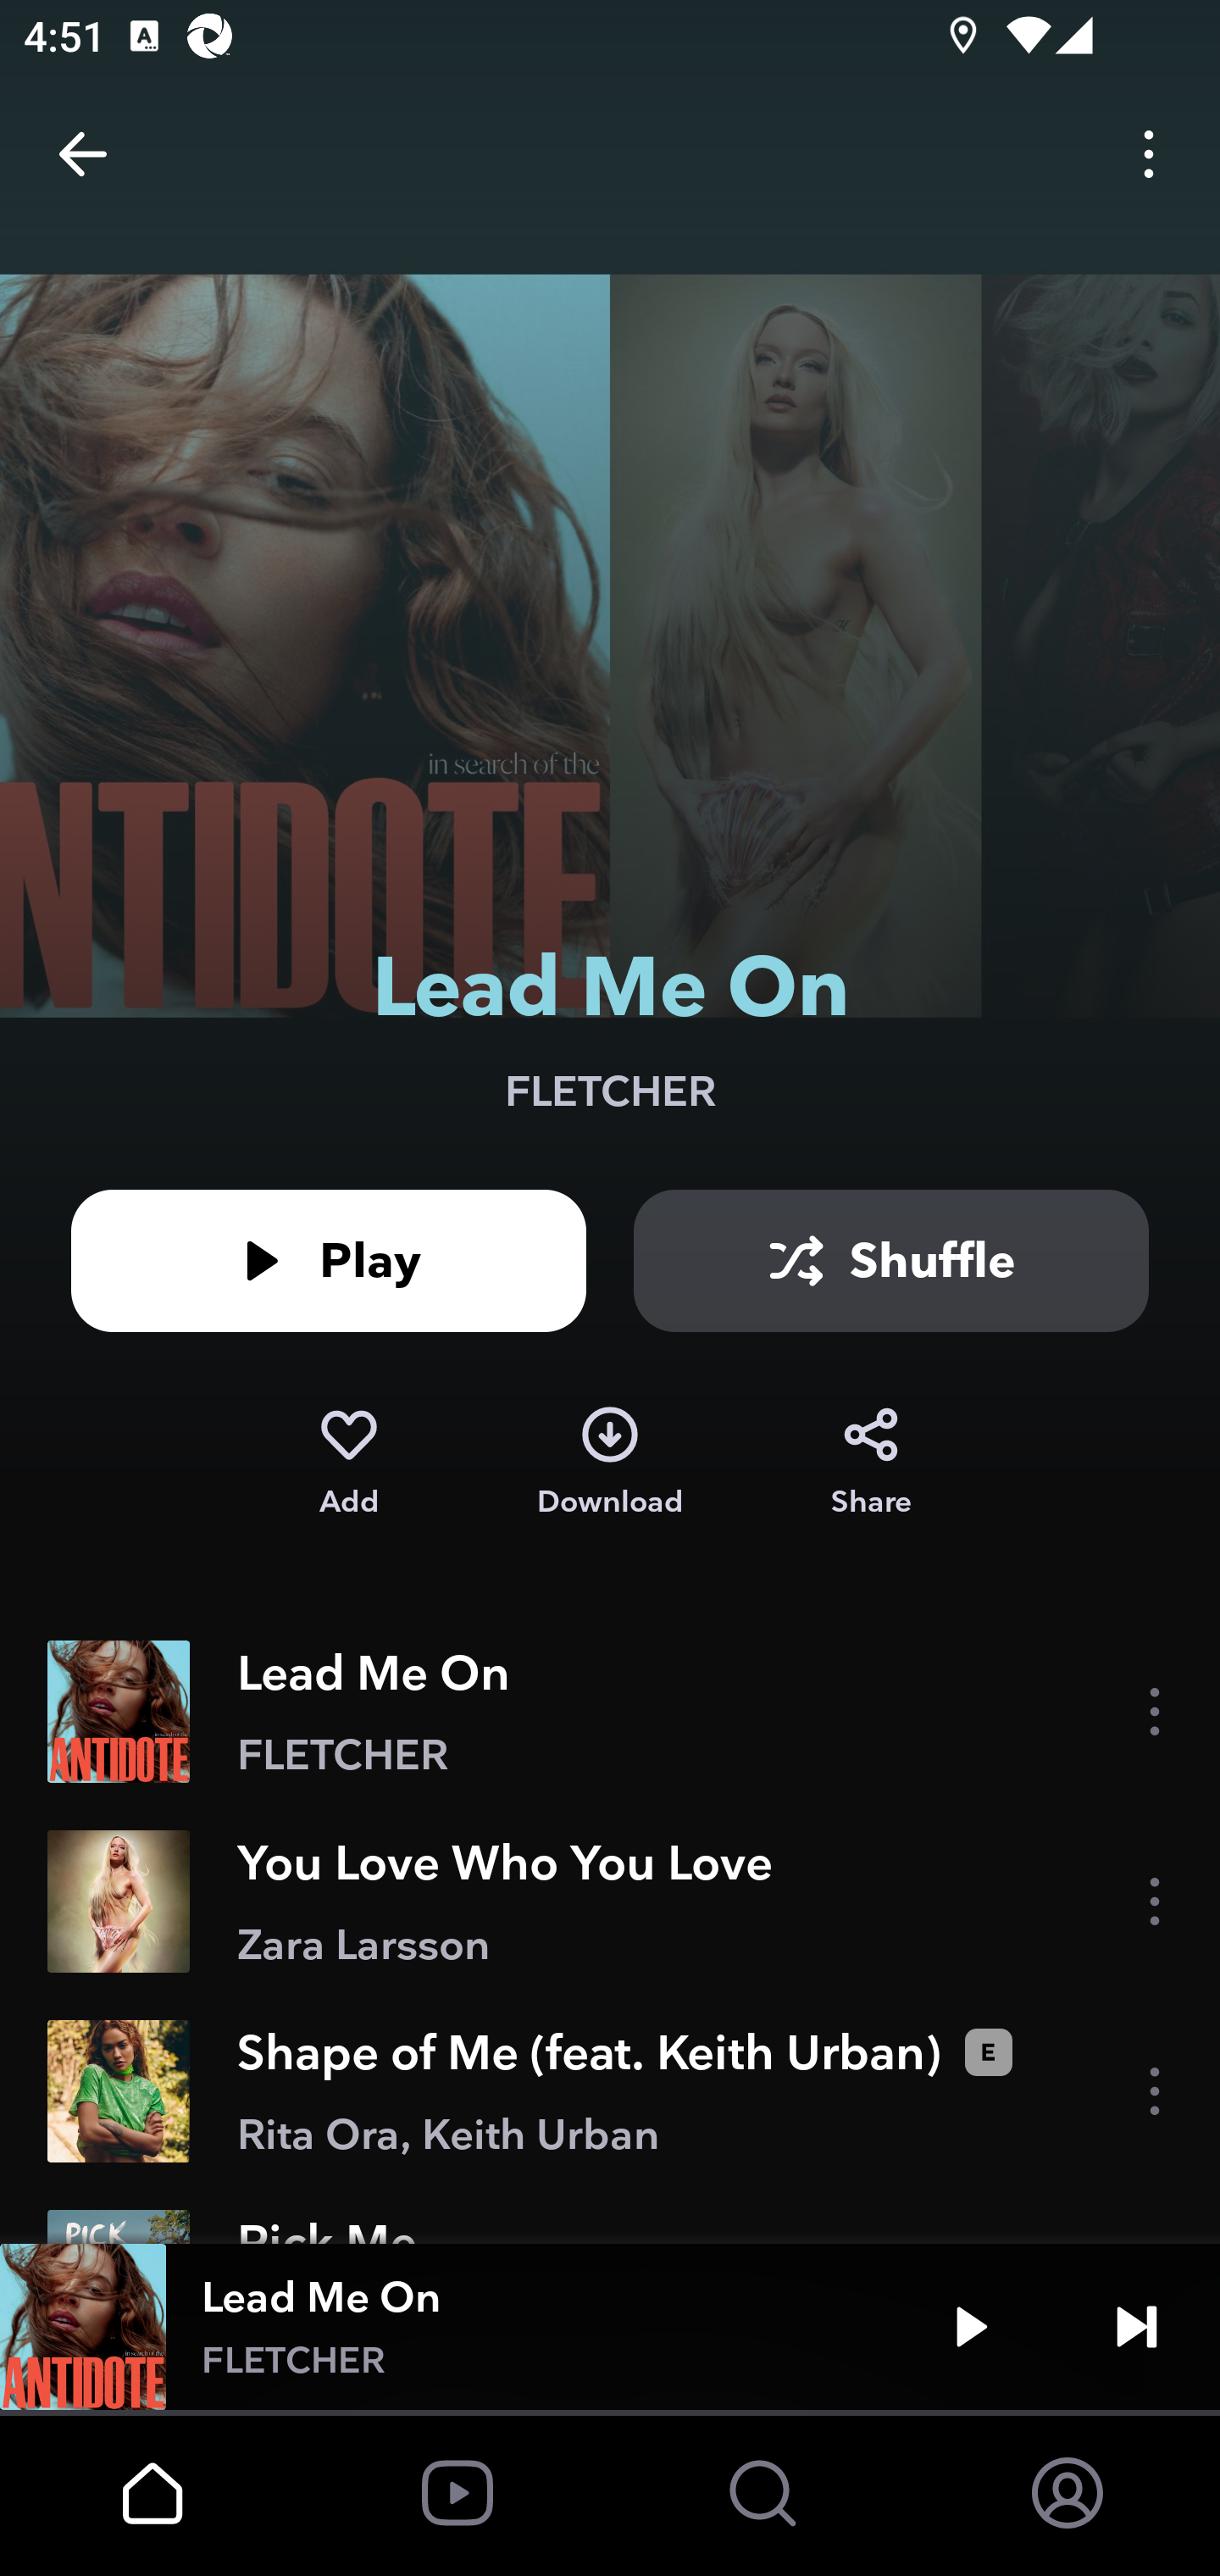 Image resolution: width=1220 pixels, height=2576 pixels. What do you see at coordinates (348, 1463) in the screenshot?
I see `Add` at bounding box center [348, 1463].